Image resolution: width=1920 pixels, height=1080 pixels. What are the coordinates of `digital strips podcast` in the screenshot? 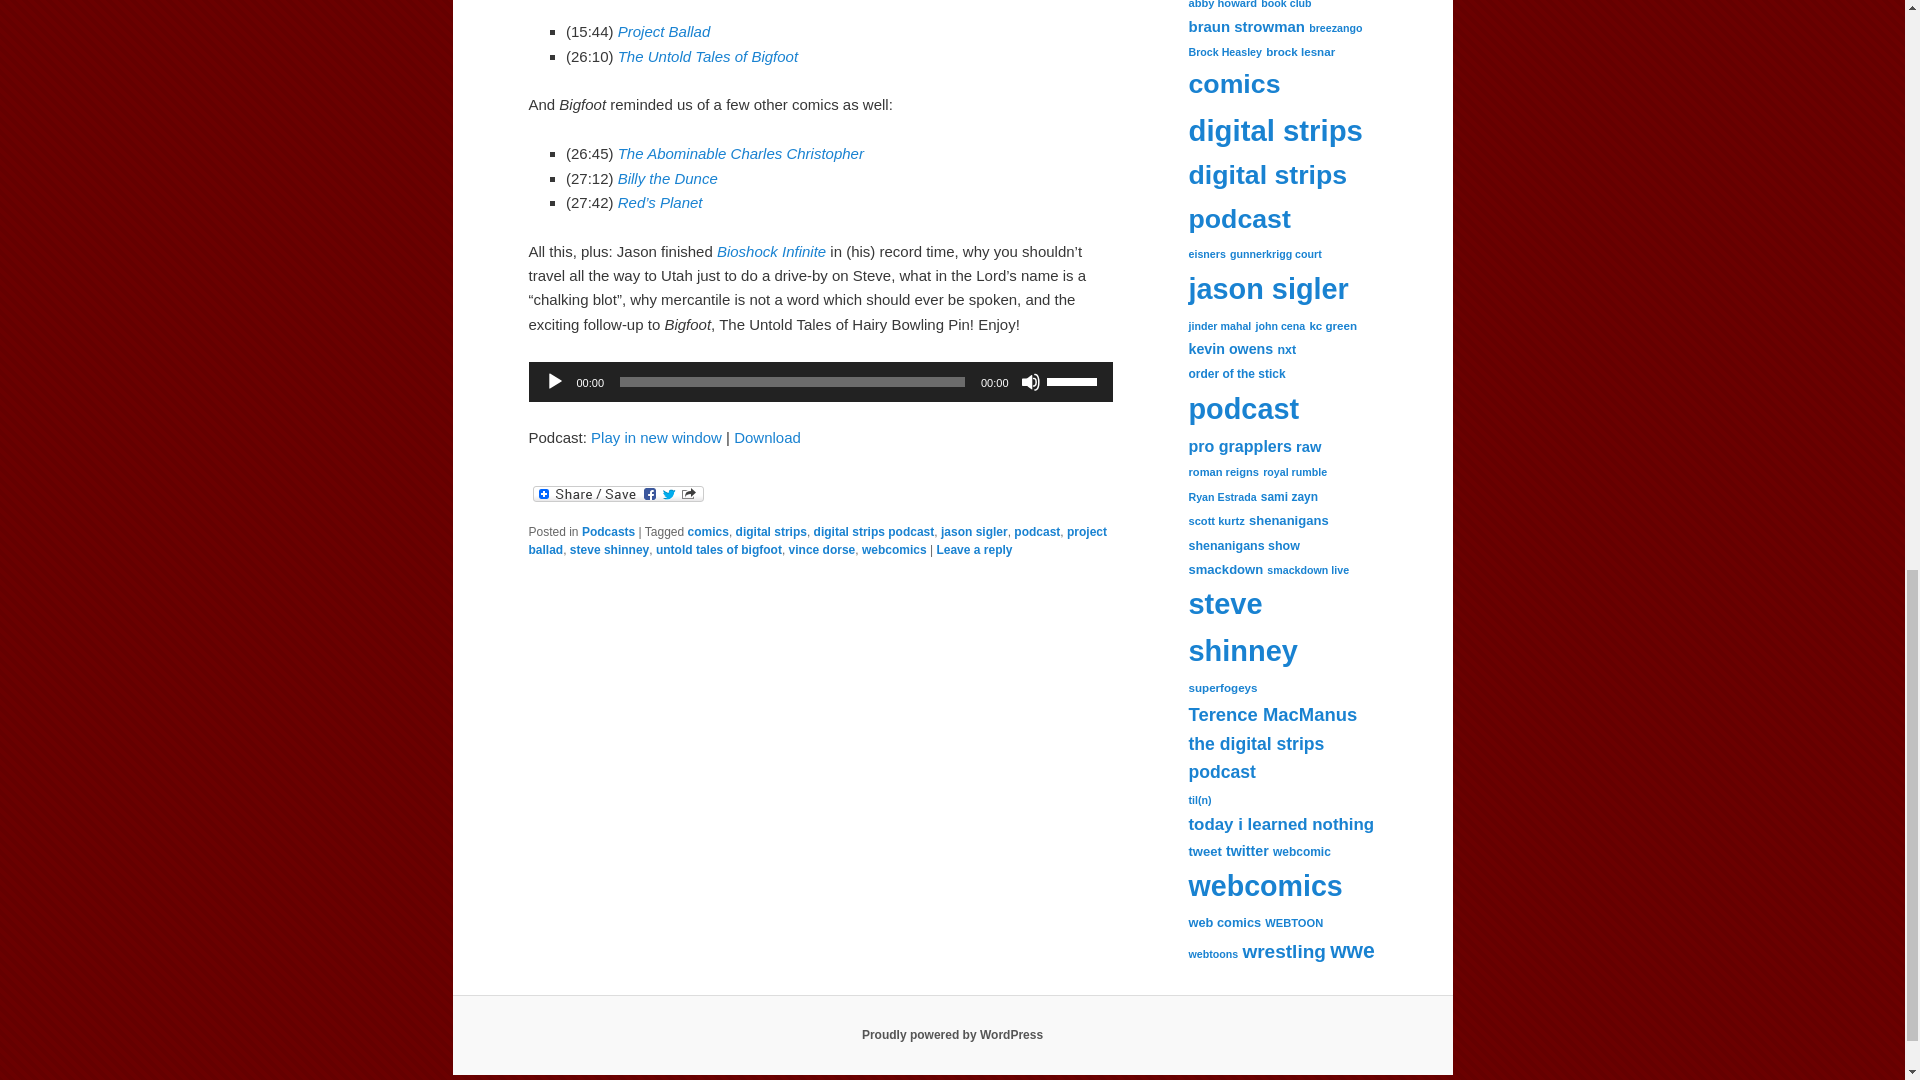 It's located at (874, 531).